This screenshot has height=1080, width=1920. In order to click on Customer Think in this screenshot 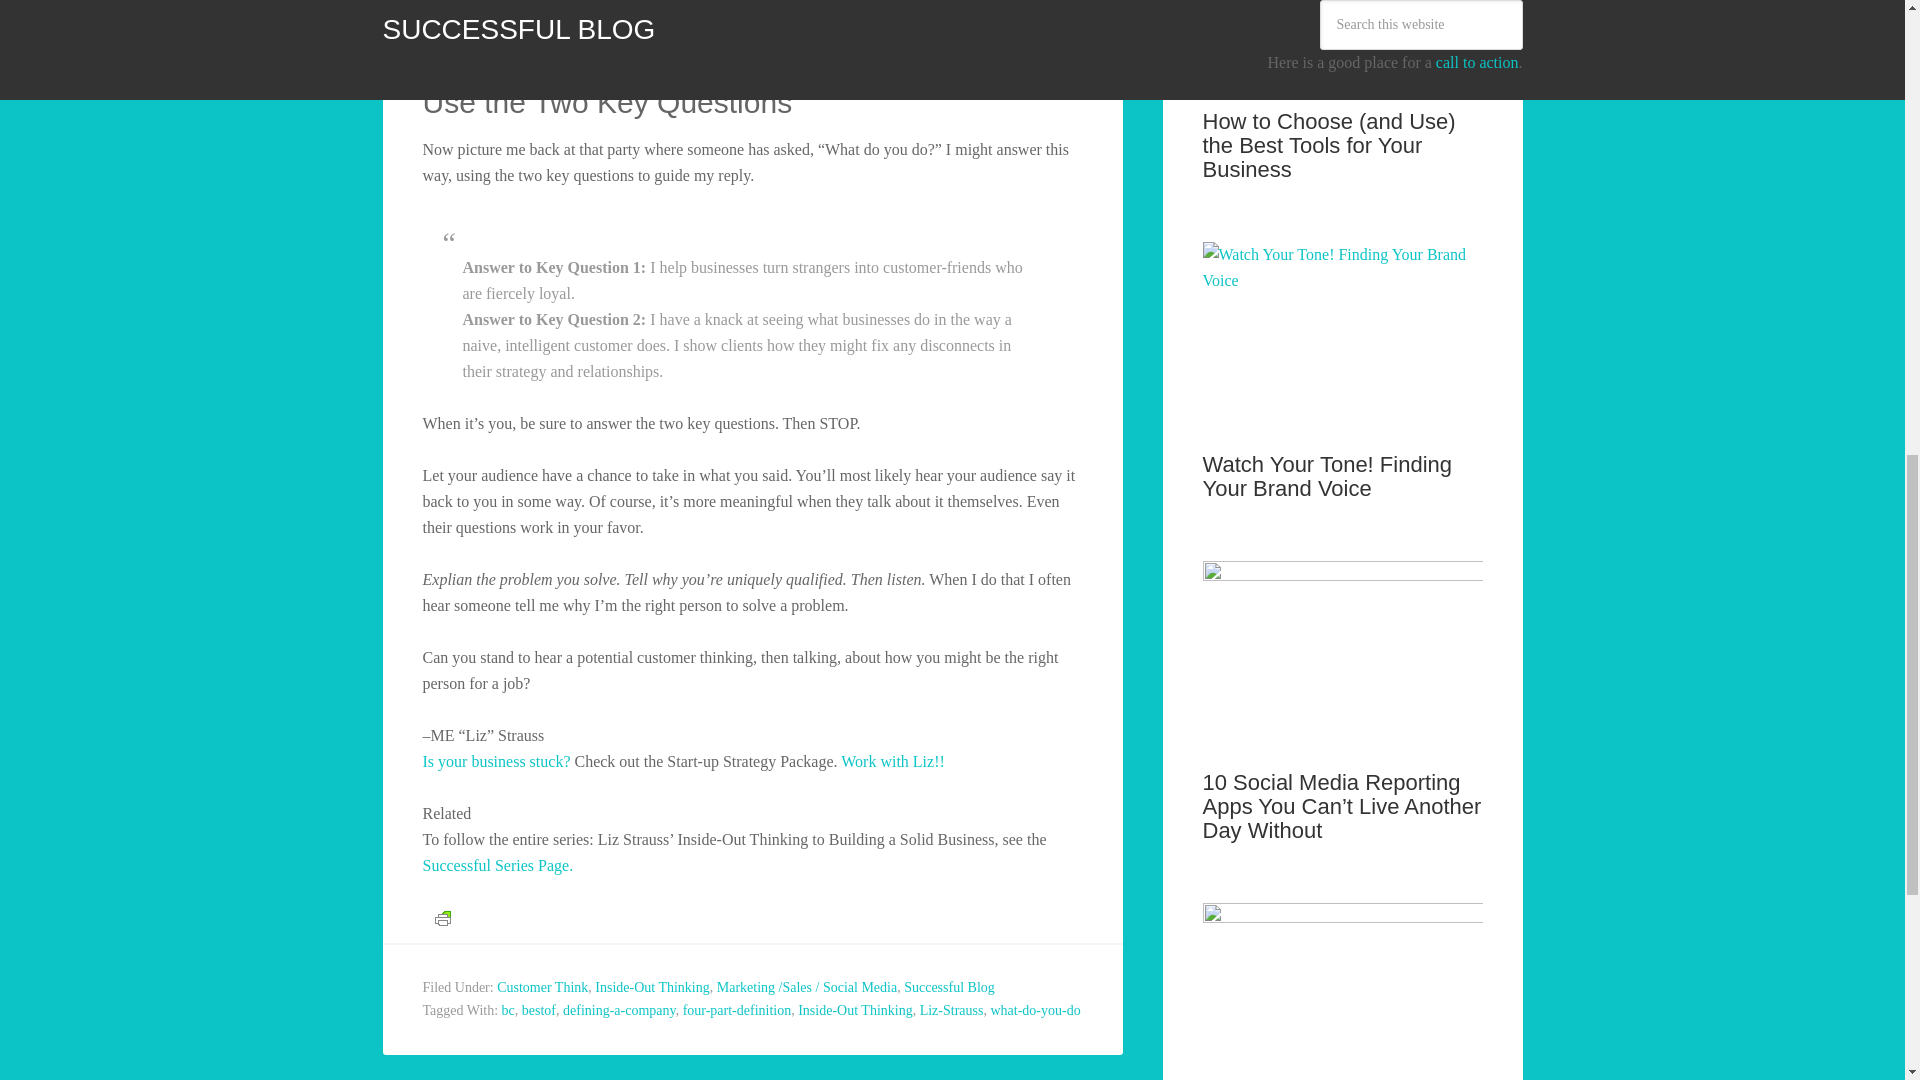, I will do `click(542, 986)`.